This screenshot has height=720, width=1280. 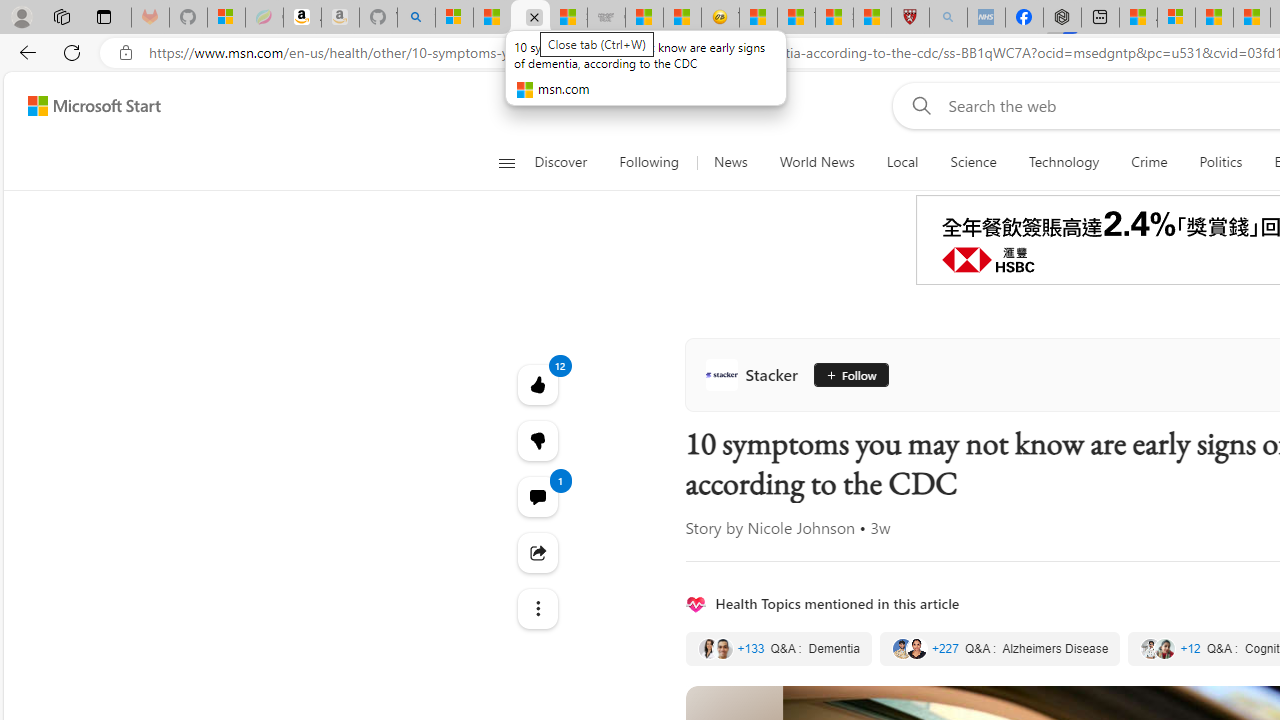 I want to click on Science - MSN, so click(x=834, y=18).